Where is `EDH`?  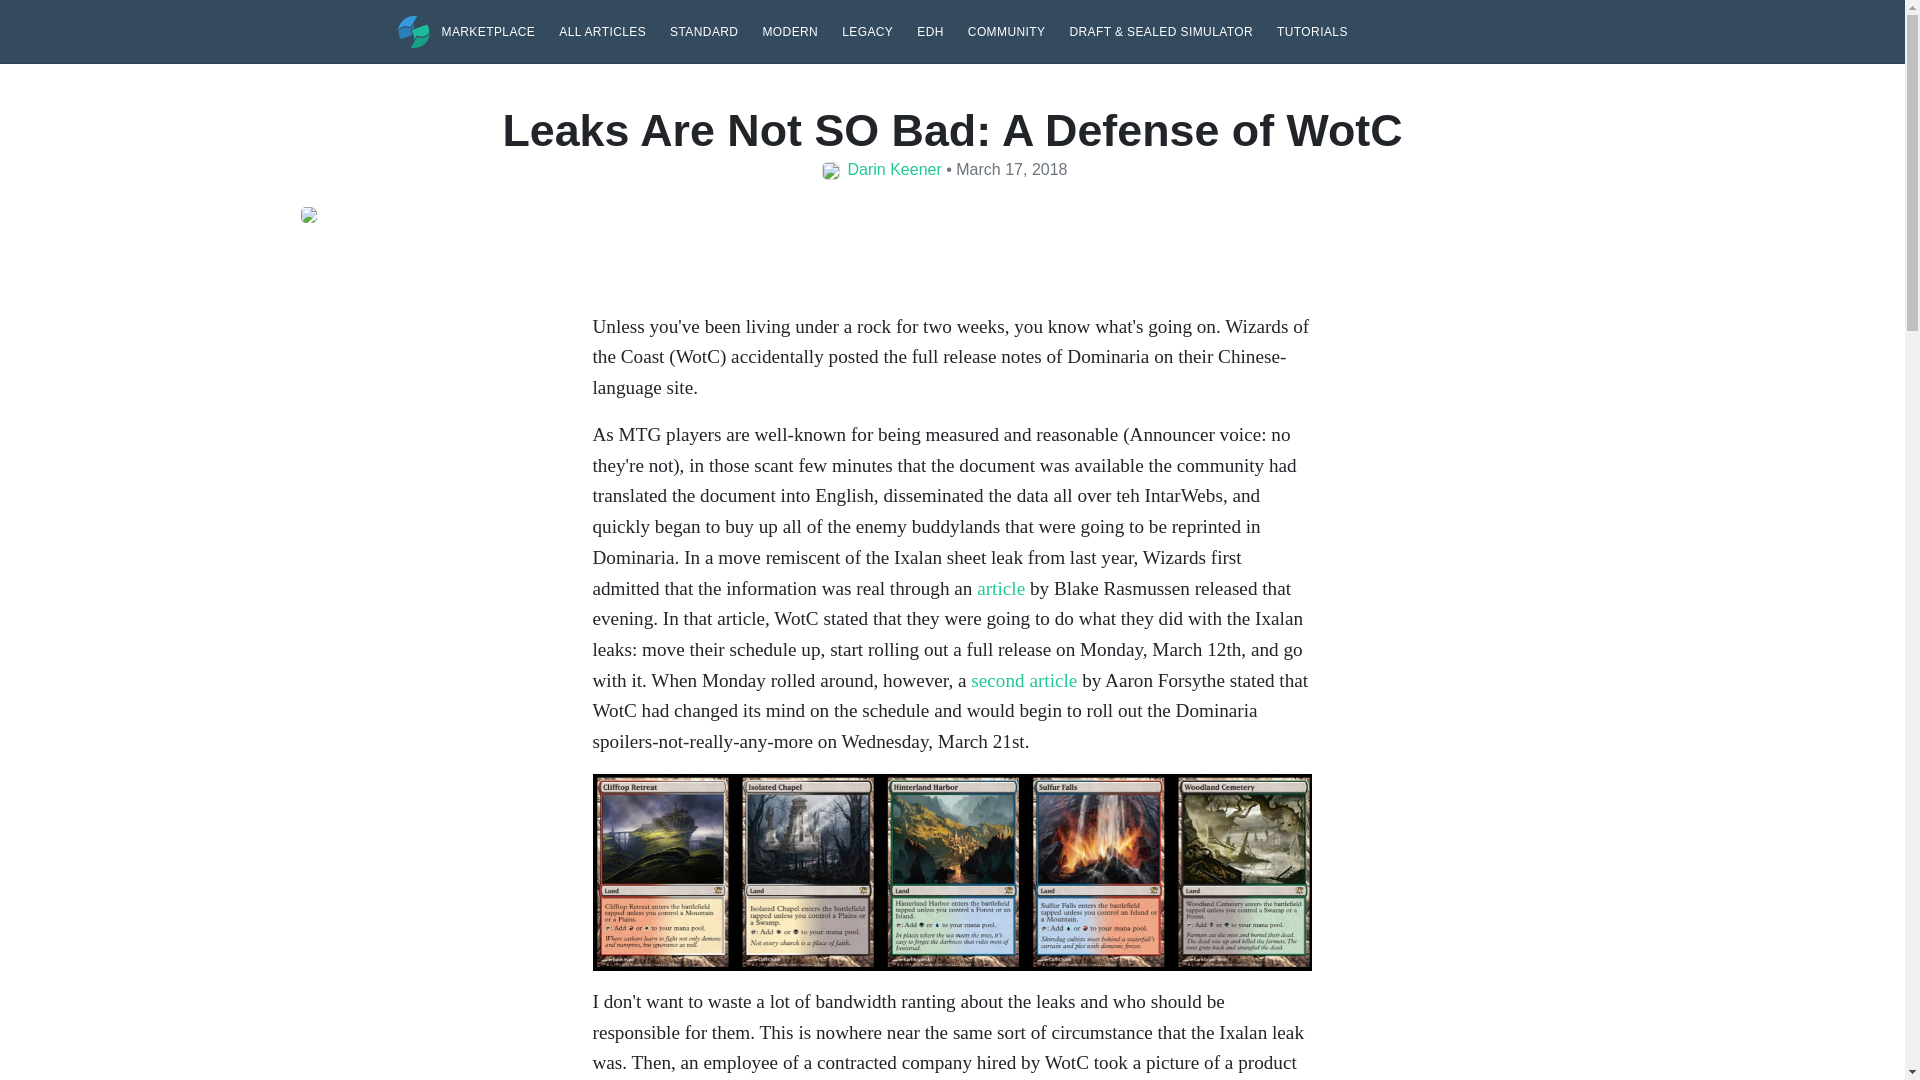
EDH is located at coordinates (930, 30).